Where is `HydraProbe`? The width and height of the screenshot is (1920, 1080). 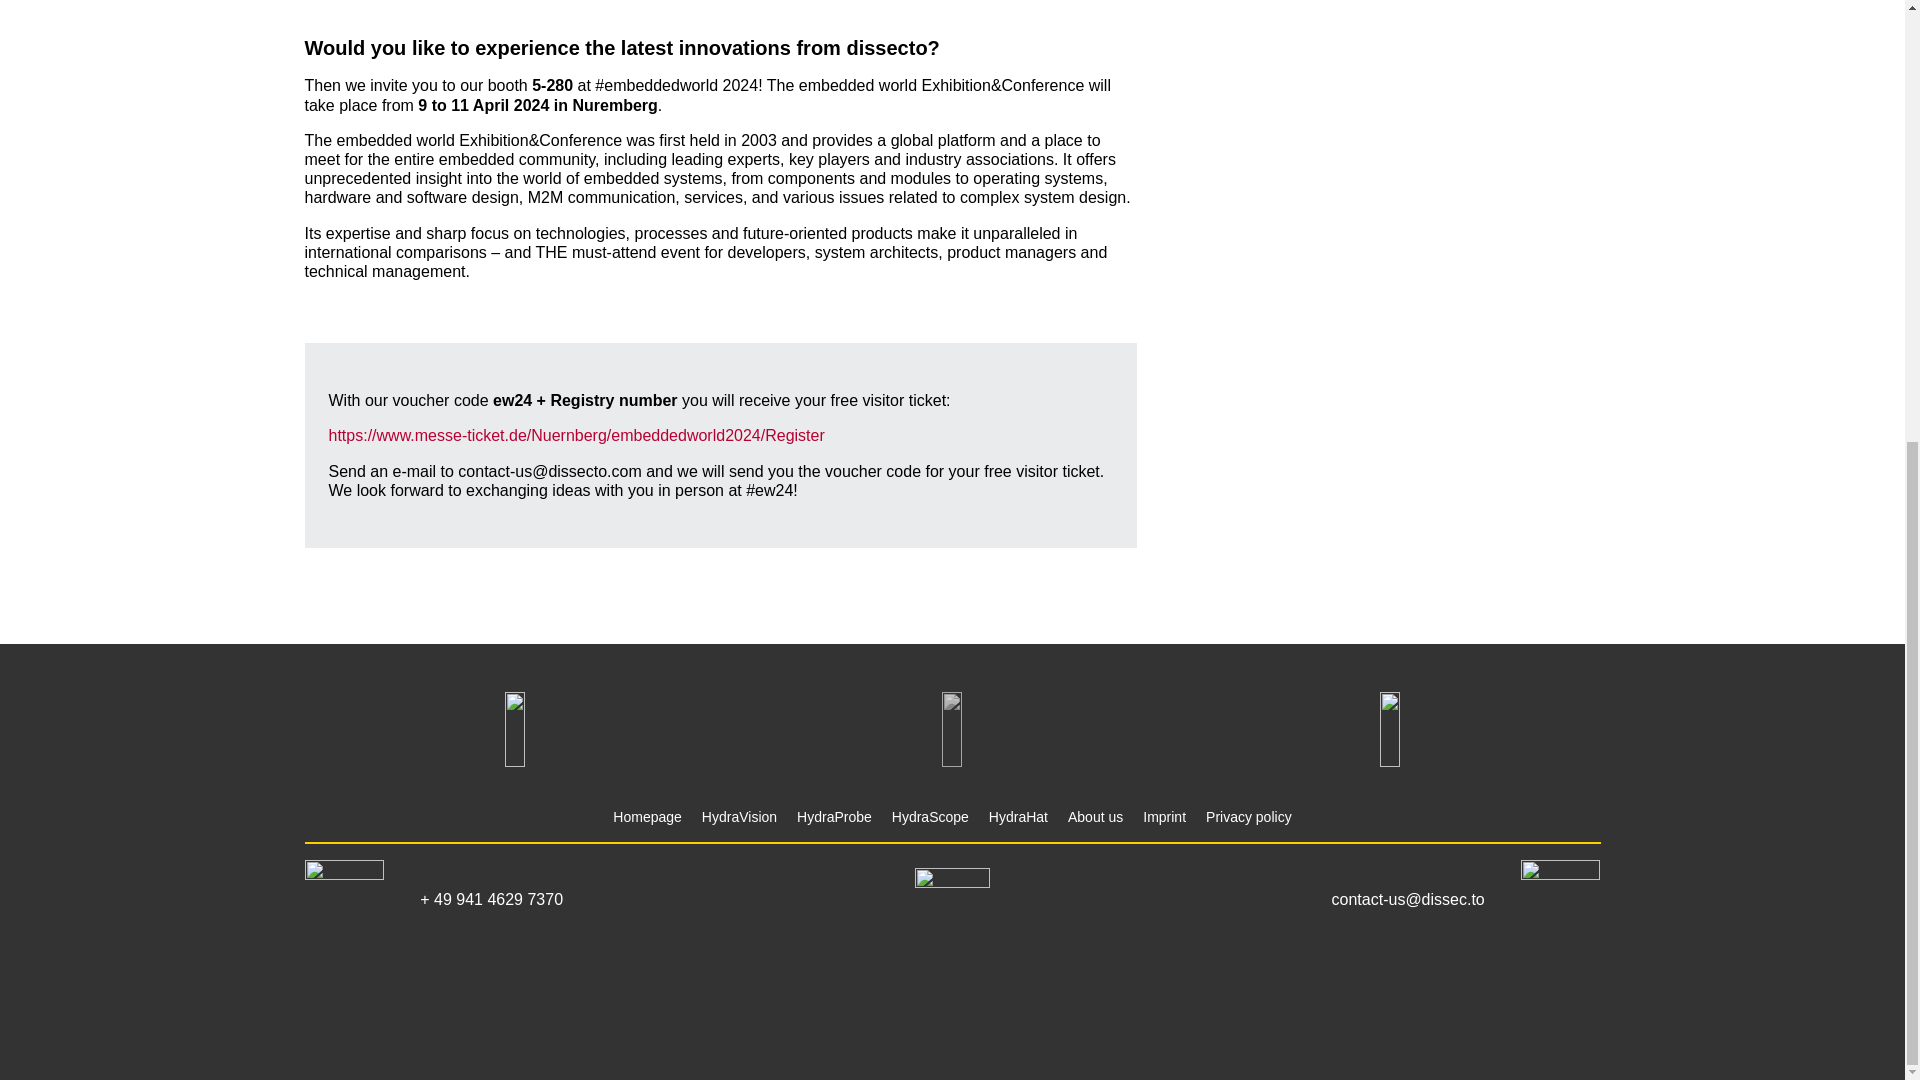
HydraProbe is located at coordinates (834, 817).